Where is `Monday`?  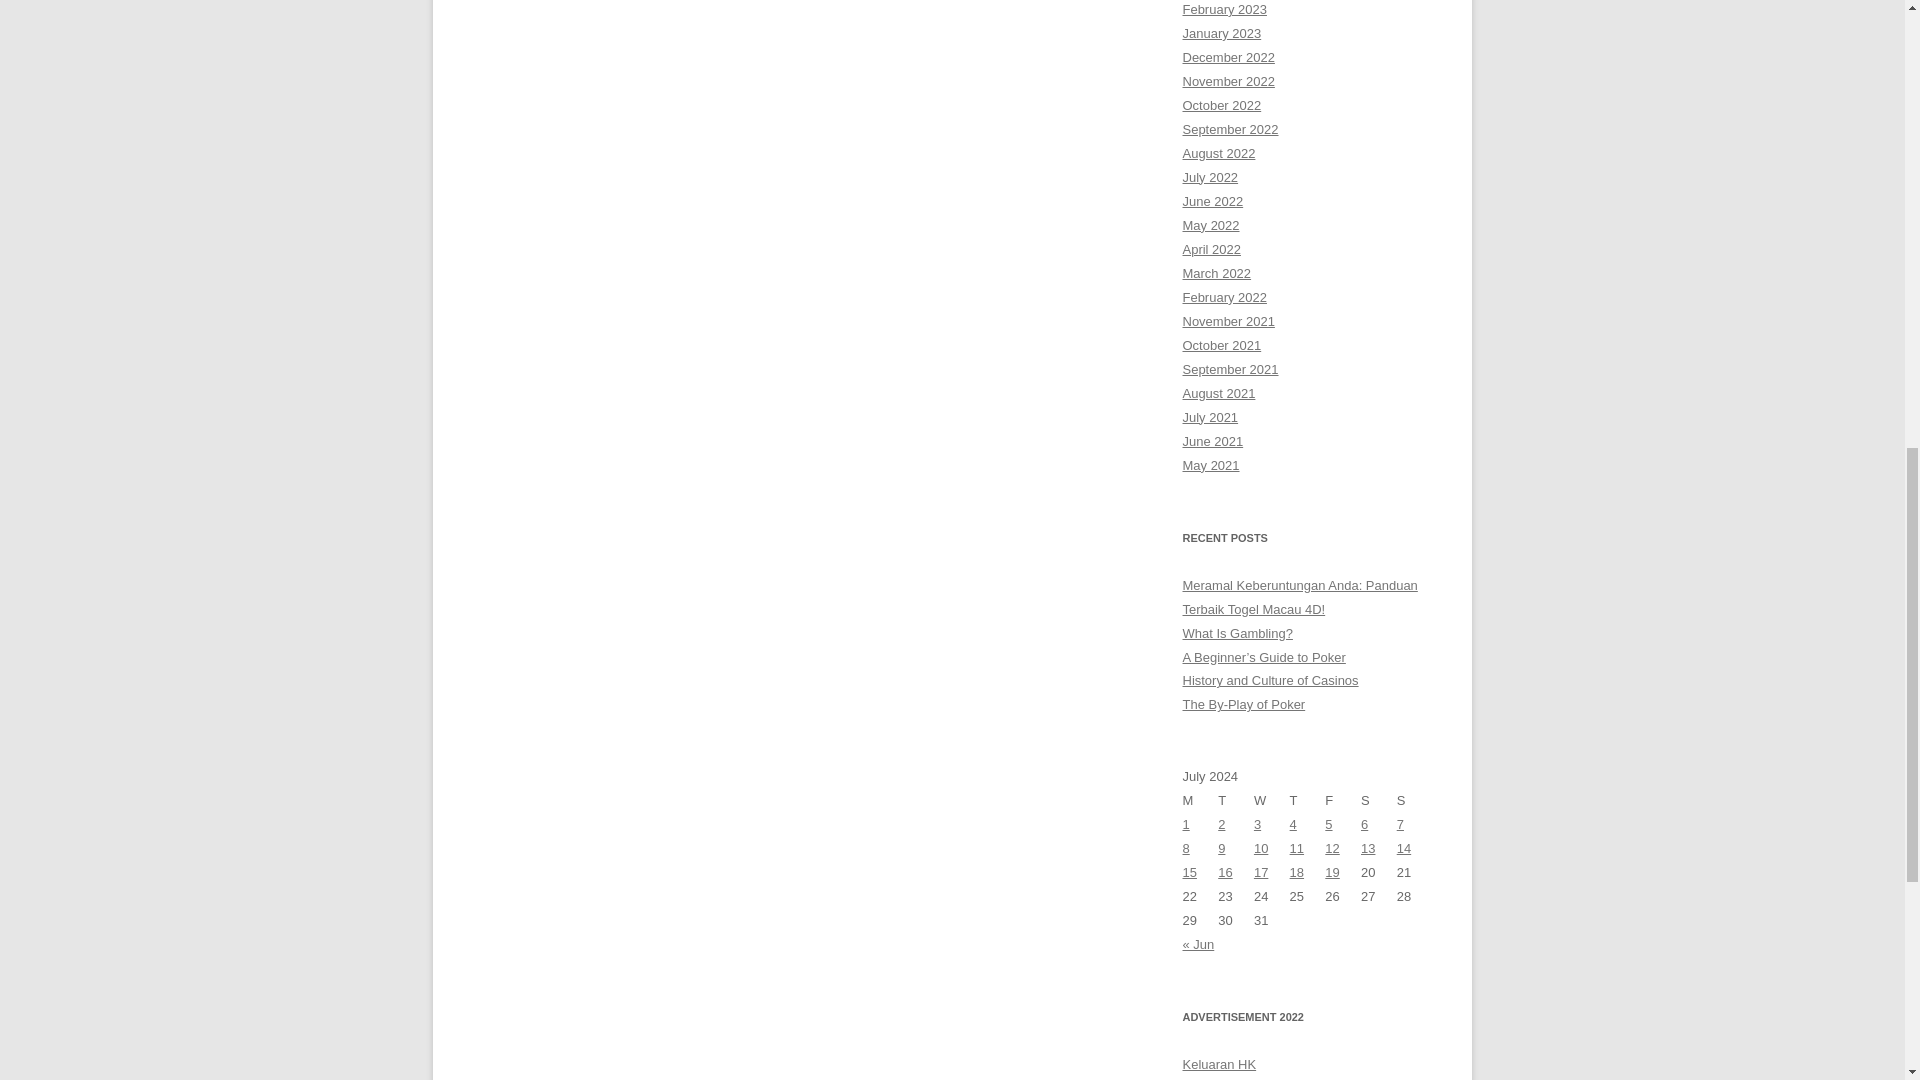
Monday is located at coordinates (1200, 801).